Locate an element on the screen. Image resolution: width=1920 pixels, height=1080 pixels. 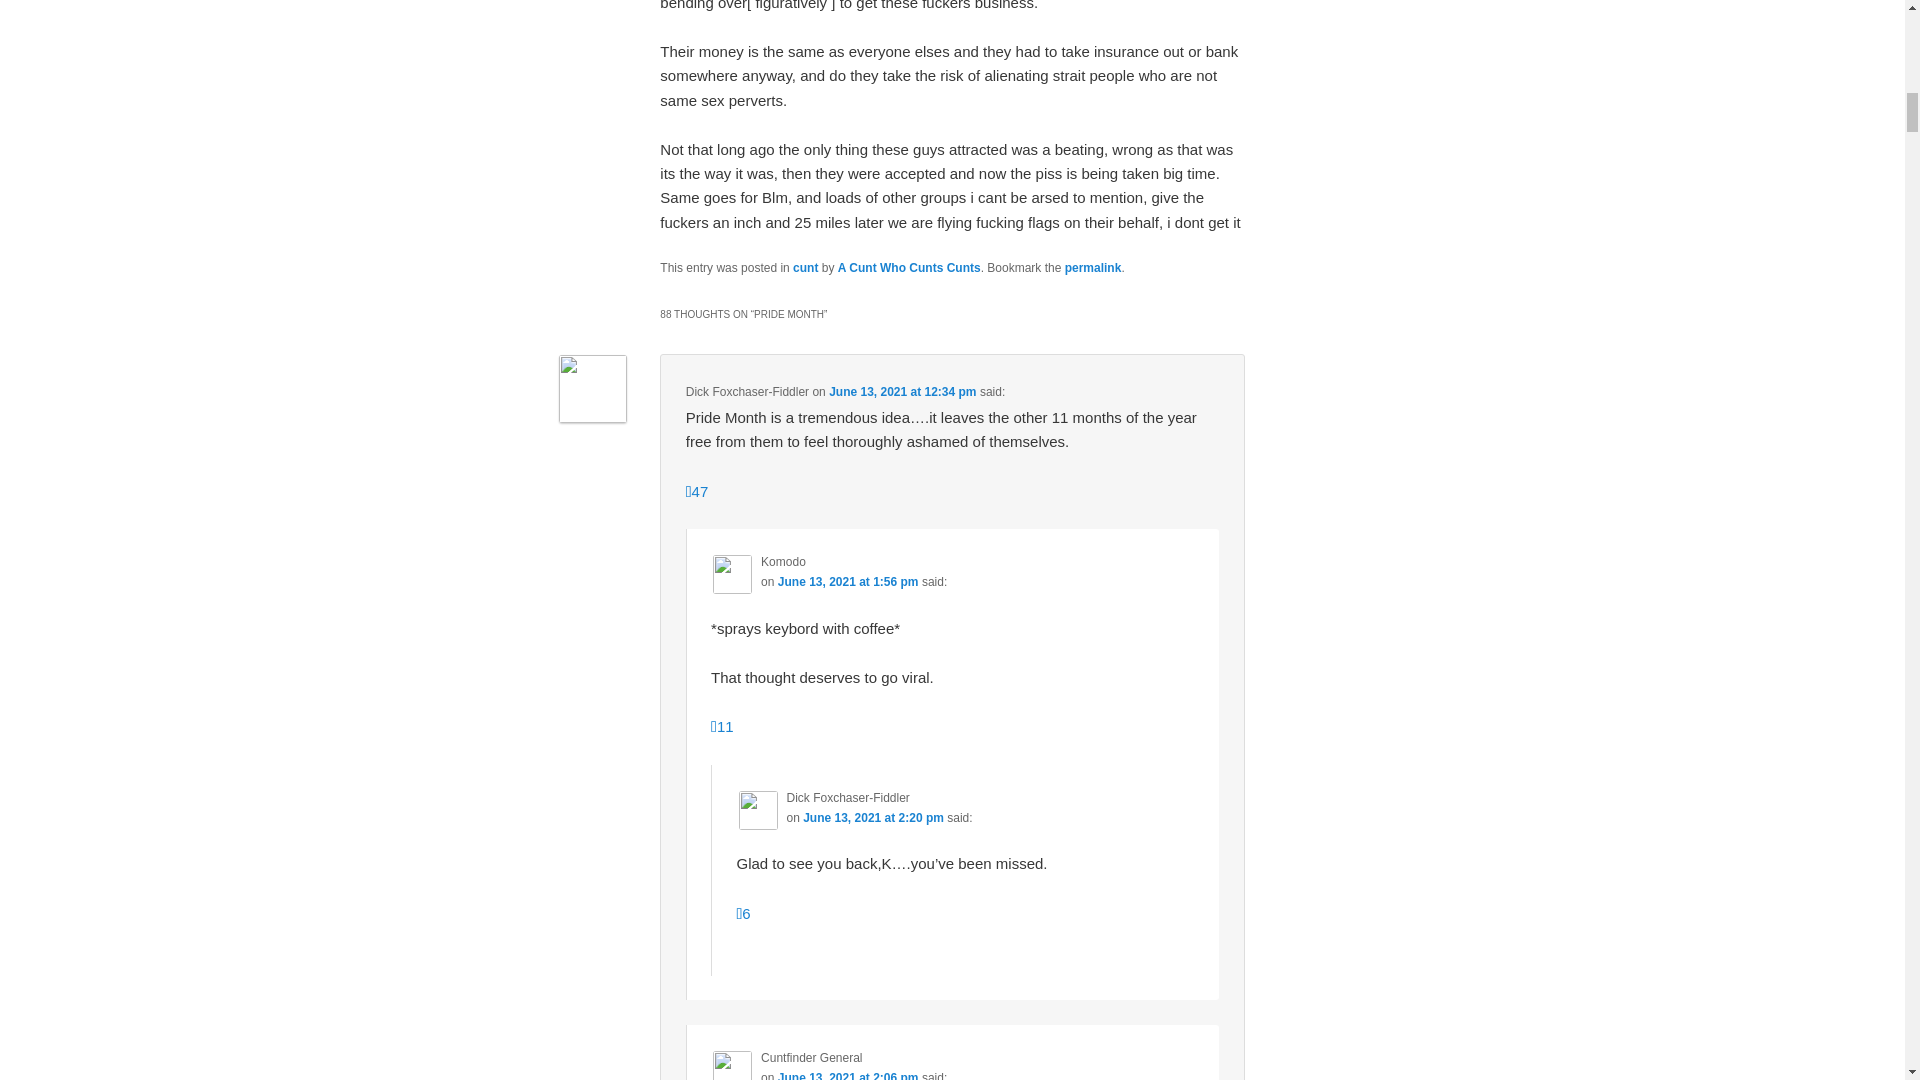
June 13, 2021 at 2:06 pm is located at coordinates (848, 1076).